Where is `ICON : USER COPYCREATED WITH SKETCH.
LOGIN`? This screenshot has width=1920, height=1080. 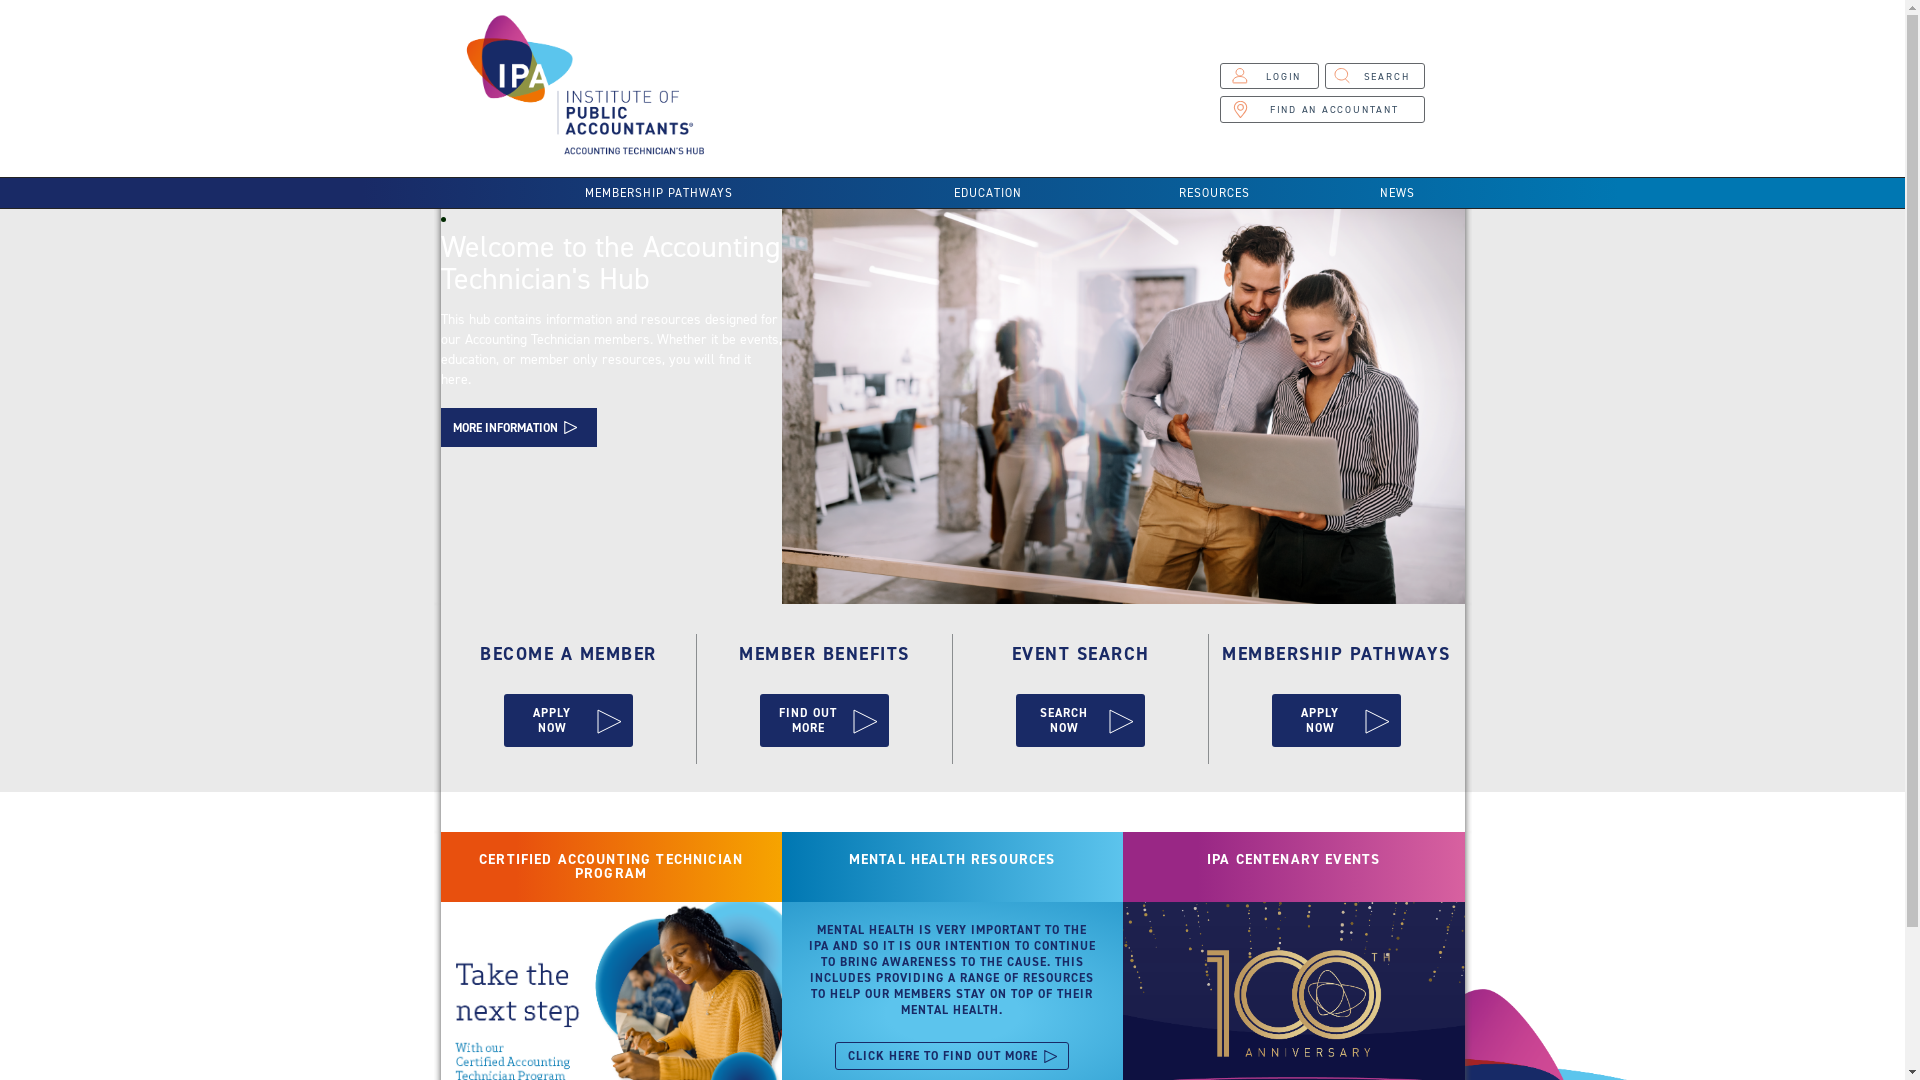
ICON : USER COPYCREATED WITH SKETCH.
LOGIN is located at coordinates (1269, 76).